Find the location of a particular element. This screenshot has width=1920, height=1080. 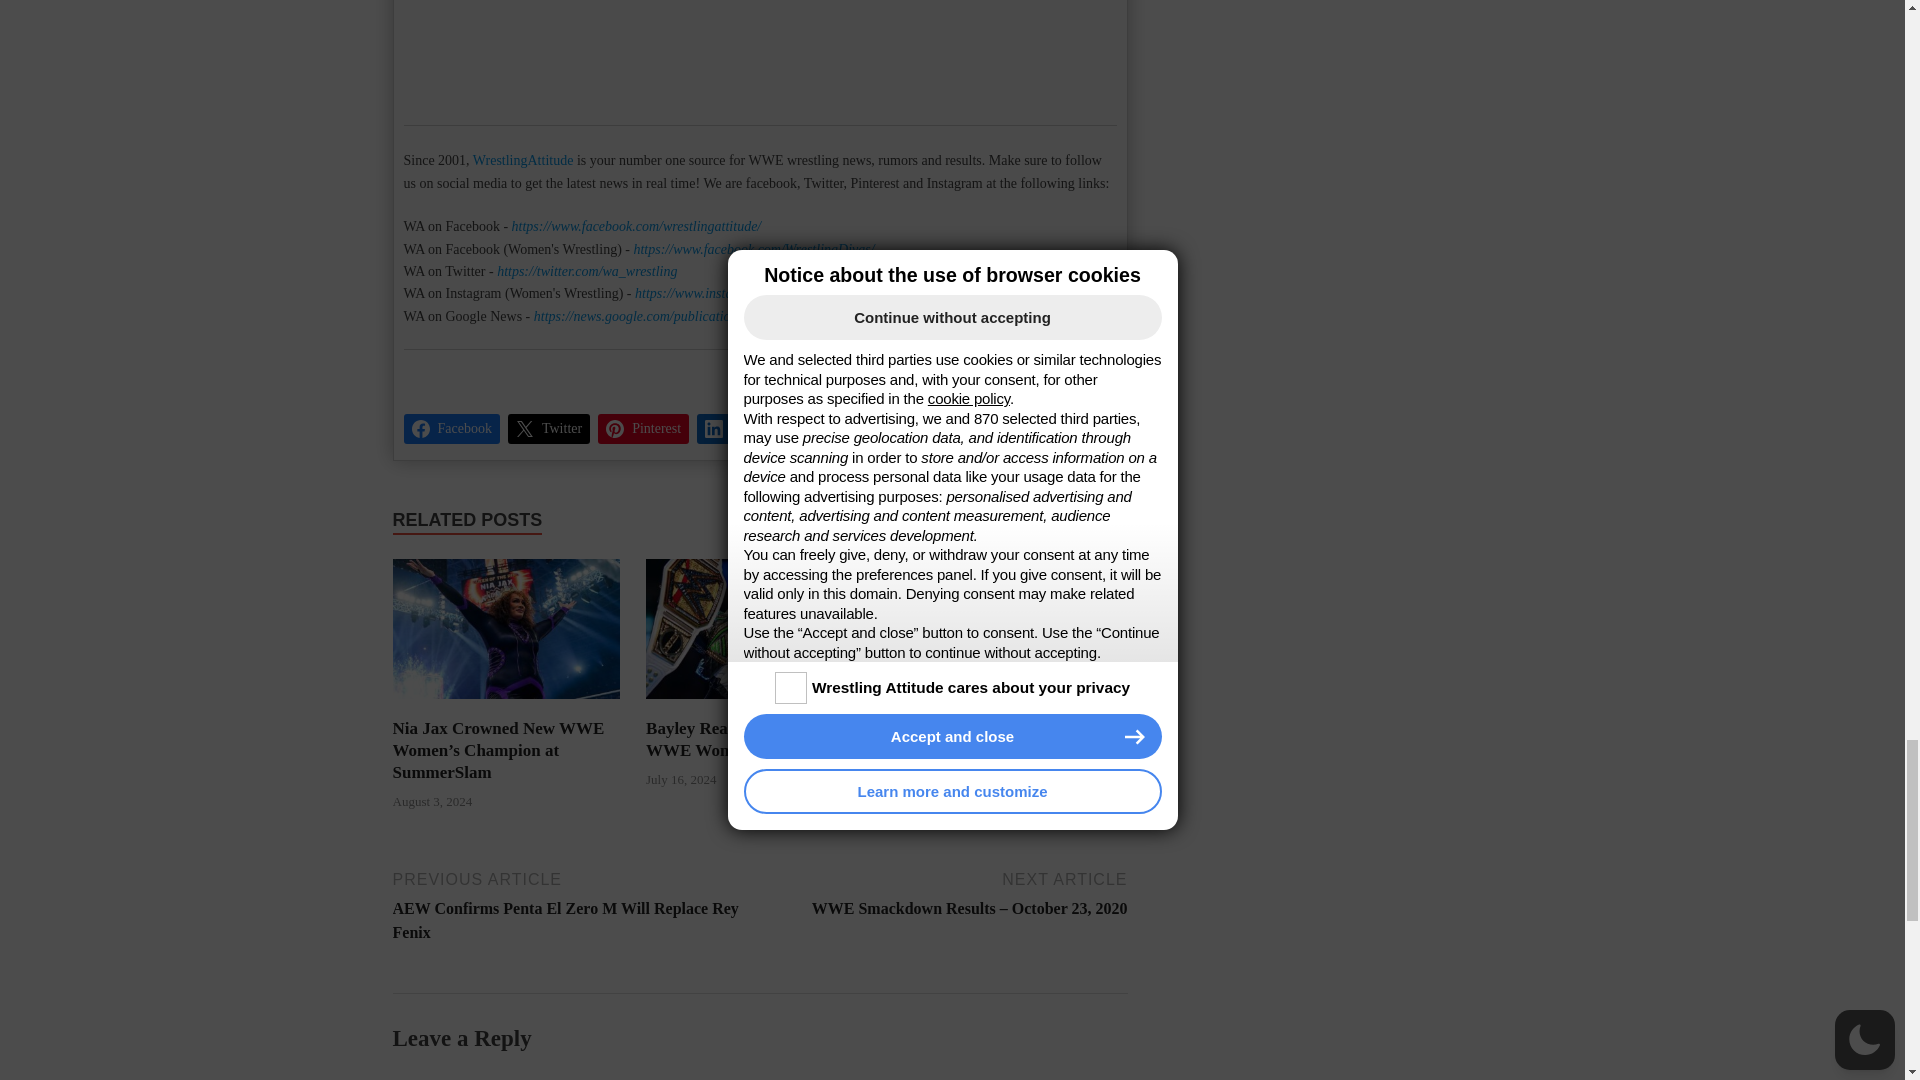

Piper Niven Praises Bayley is located at coordinates (998, 604).